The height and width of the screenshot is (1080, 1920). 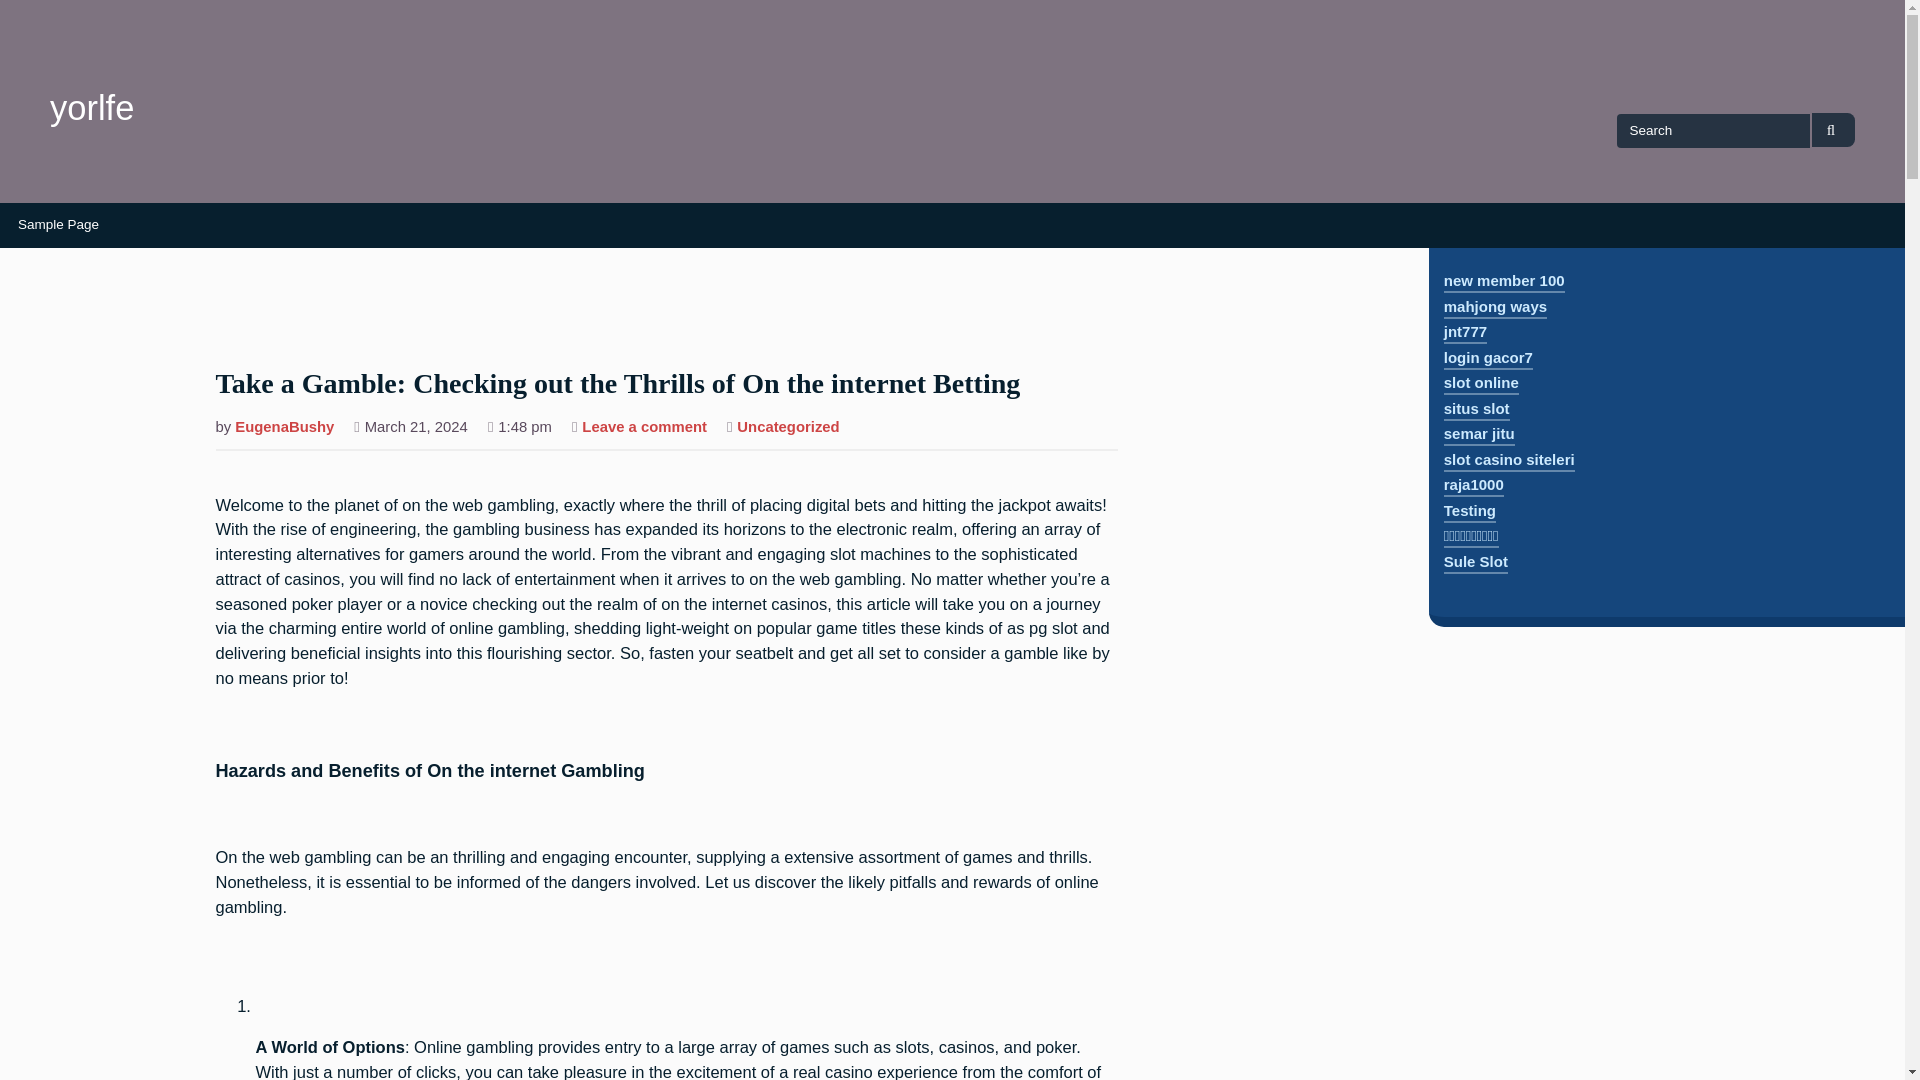 I want to click on yorlfe, so click(x=92, y=108).